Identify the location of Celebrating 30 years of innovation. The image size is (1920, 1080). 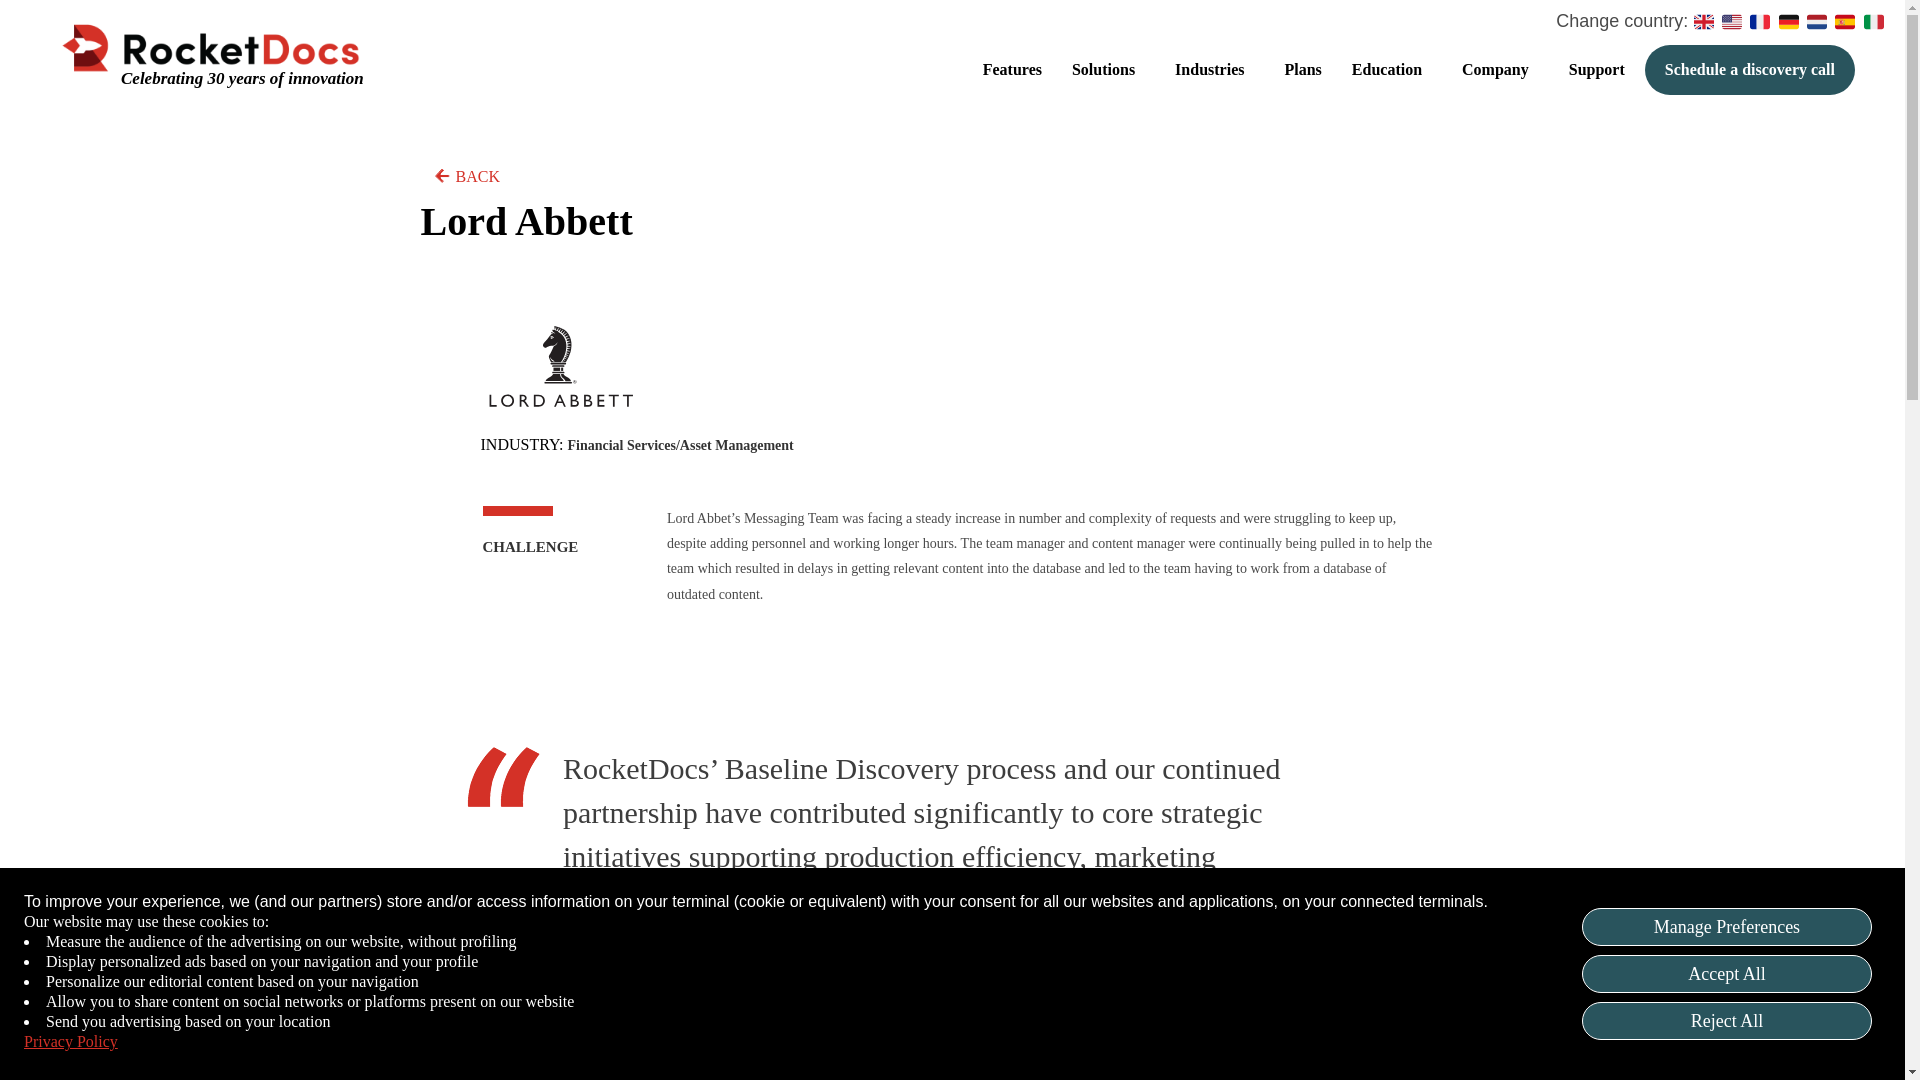
(242, 78).